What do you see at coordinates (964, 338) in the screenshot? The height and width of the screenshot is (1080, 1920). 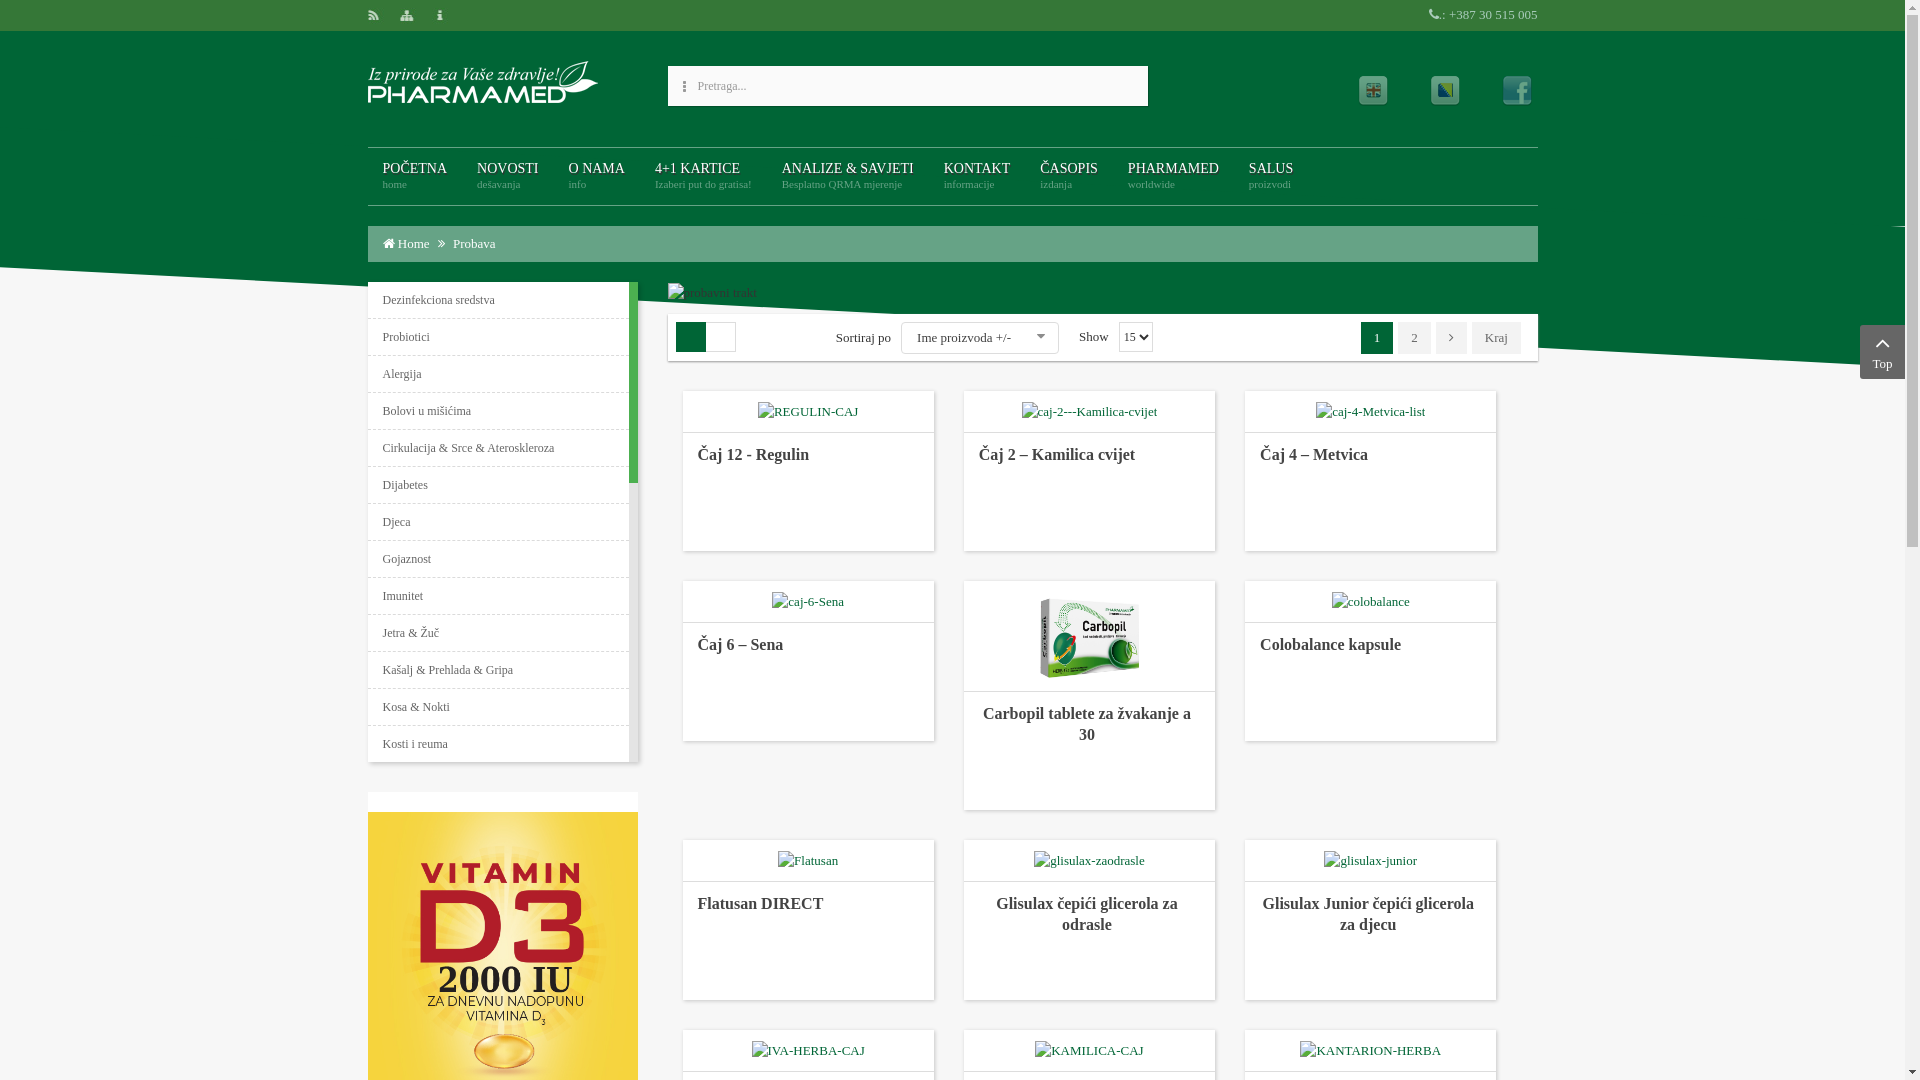 I see `Ime proizvoda +/-` at bounding box center [964, 338].